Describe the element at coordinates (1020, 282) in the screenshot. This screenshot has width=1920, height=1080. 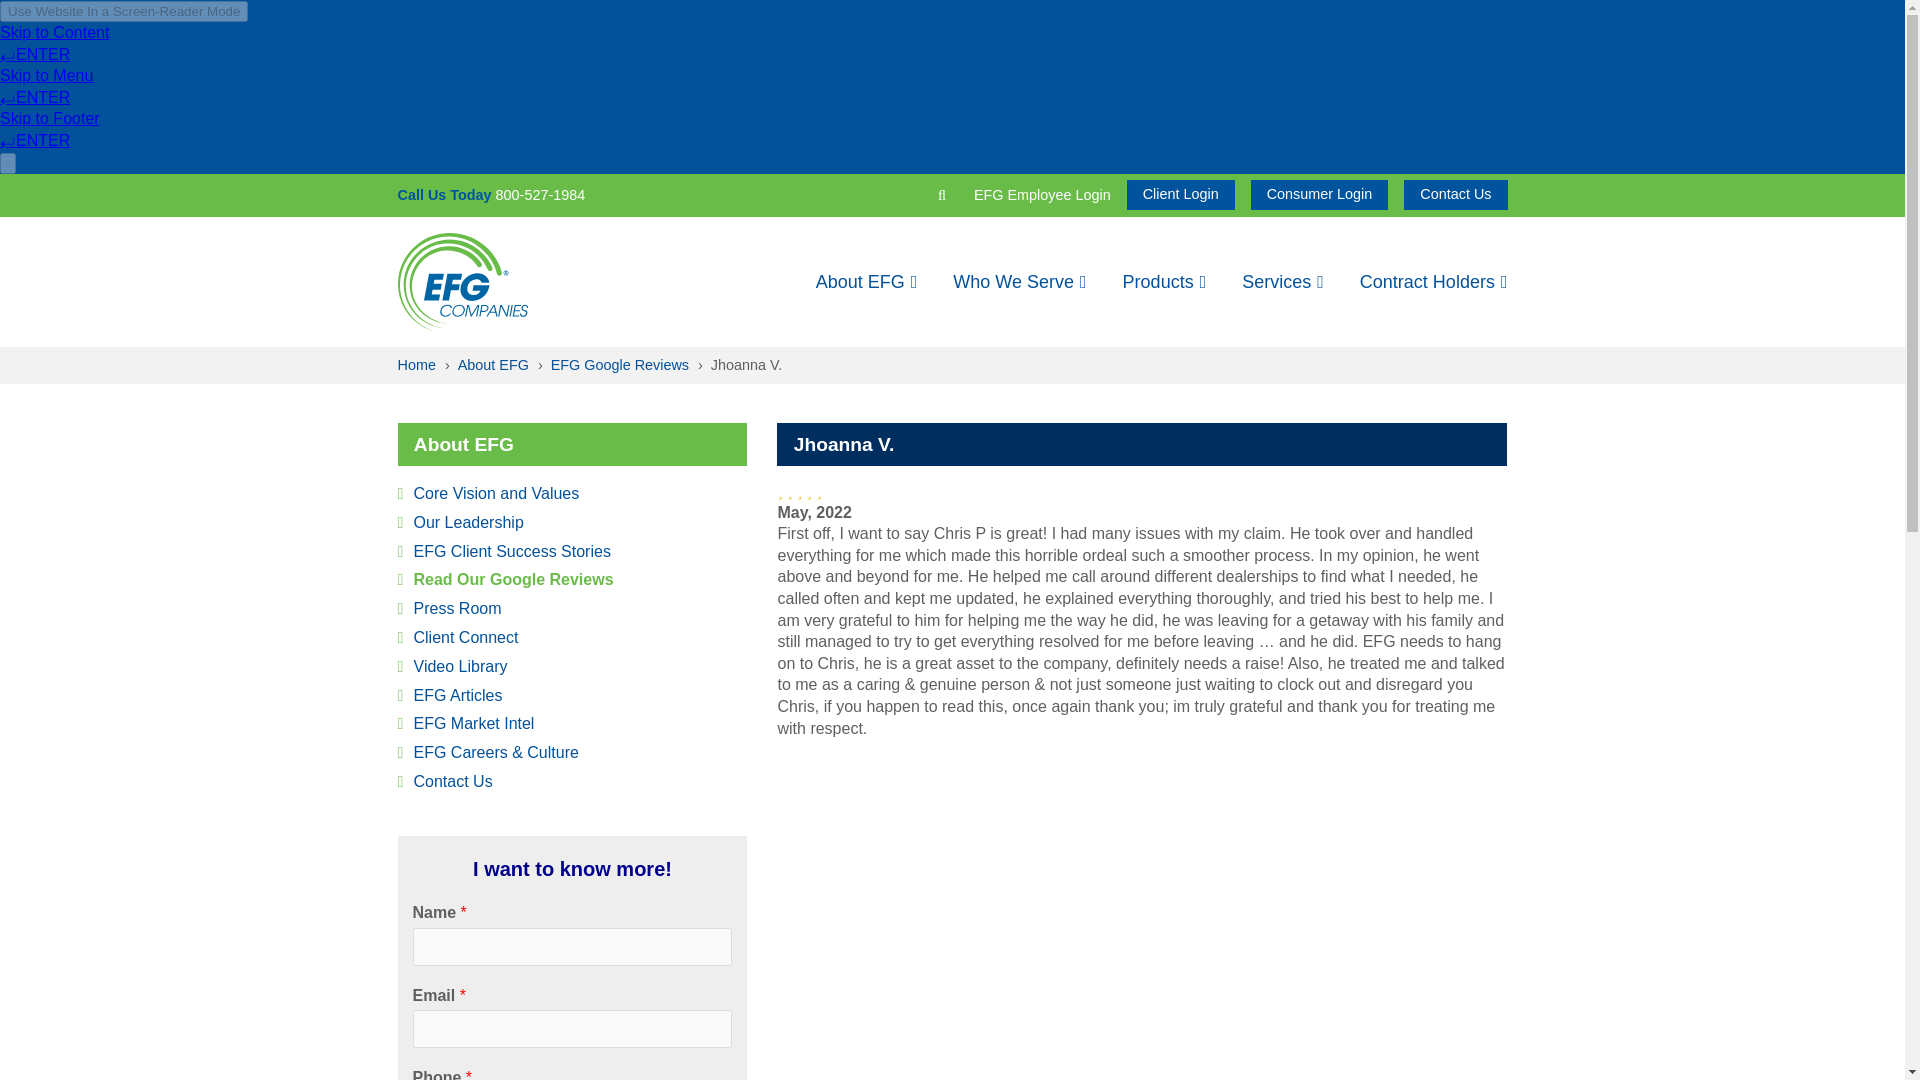
I see `Who We Serve` at that location.